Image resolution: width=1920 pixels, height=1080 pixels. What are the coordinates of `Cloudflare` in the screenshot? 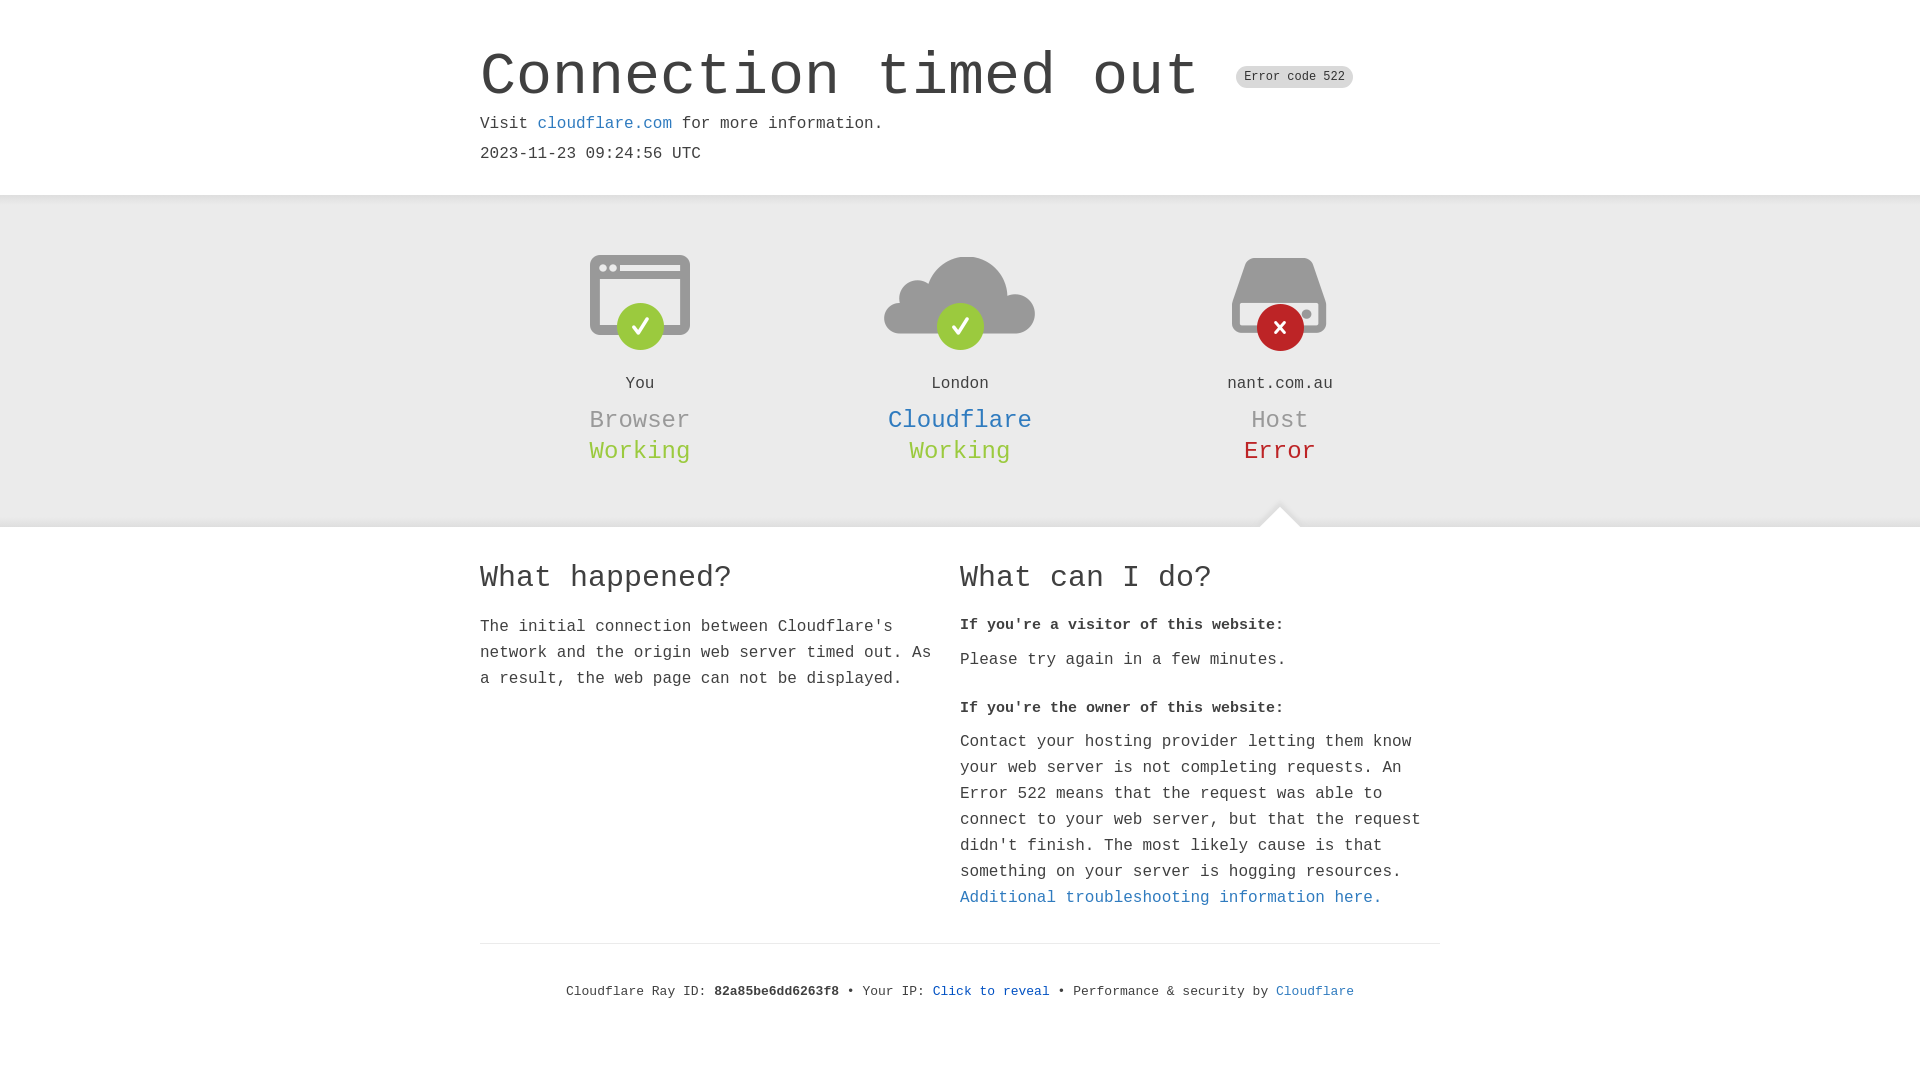 It's located at (1315, 992).